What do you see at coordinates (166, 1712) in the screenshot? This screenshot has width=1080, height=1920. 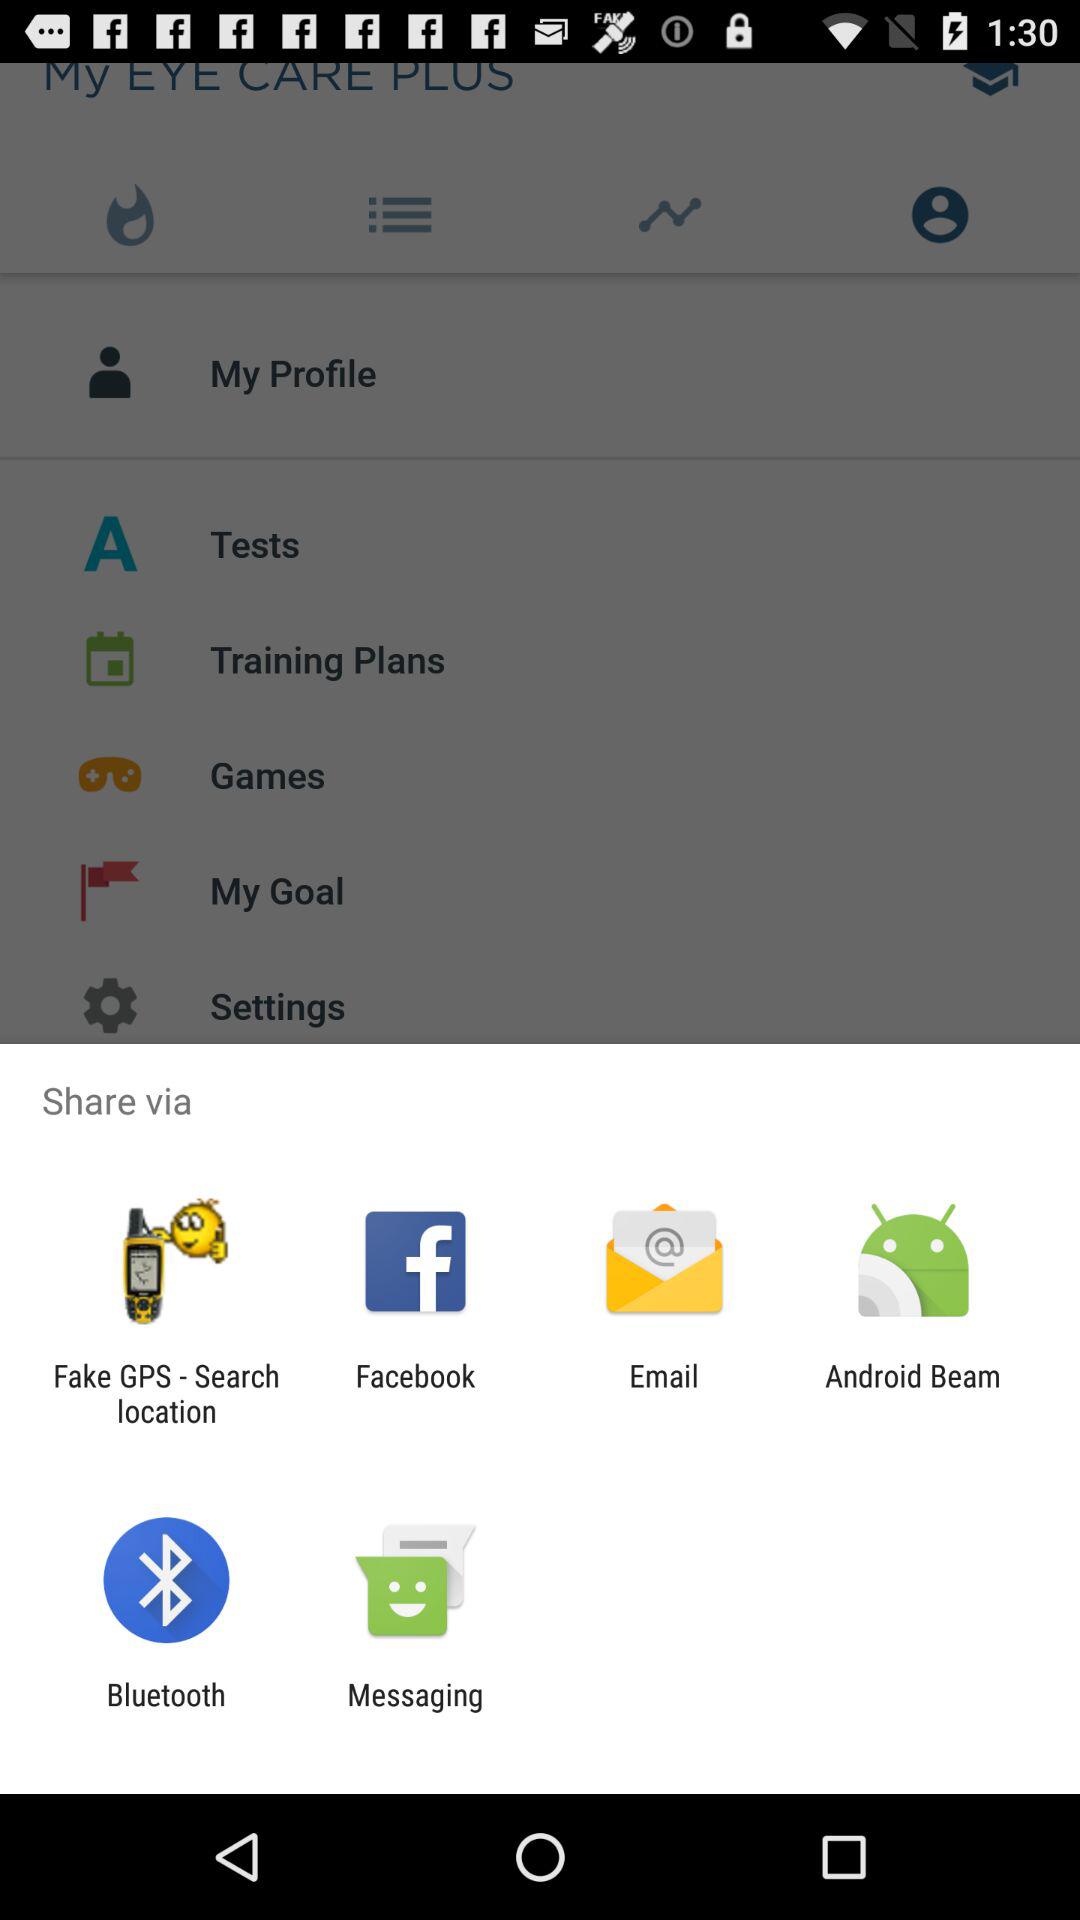 I see `turn on item to the left of messaging app` at bounding box center [166, 1712].